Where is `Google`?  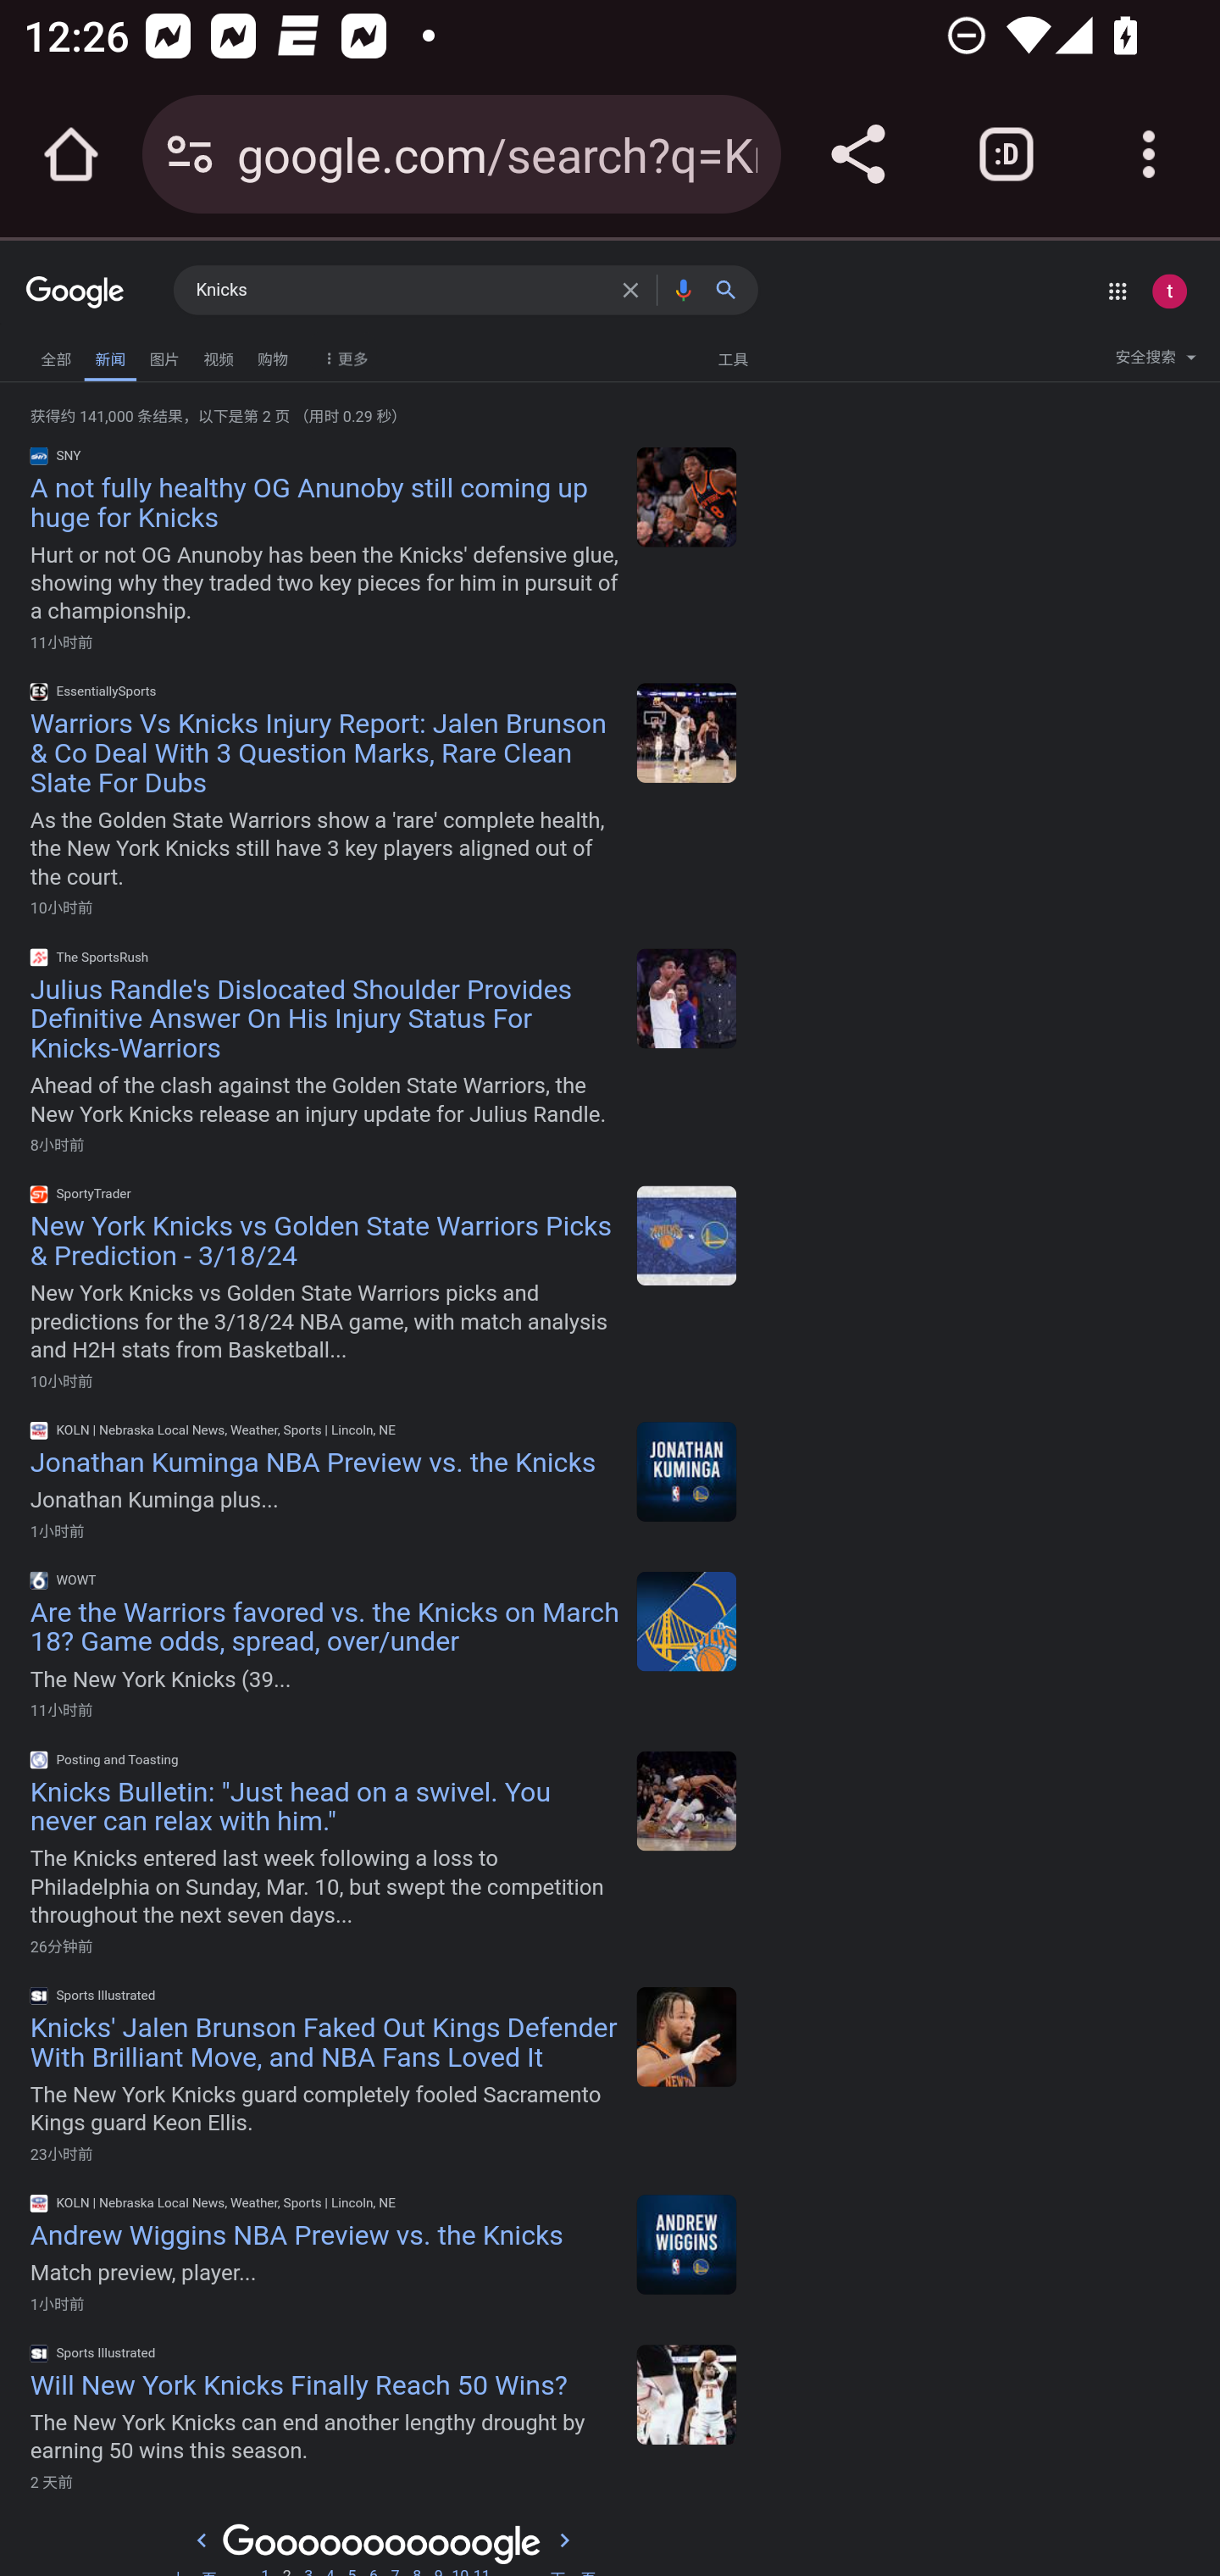 Google is located at coordinates (75, 293).